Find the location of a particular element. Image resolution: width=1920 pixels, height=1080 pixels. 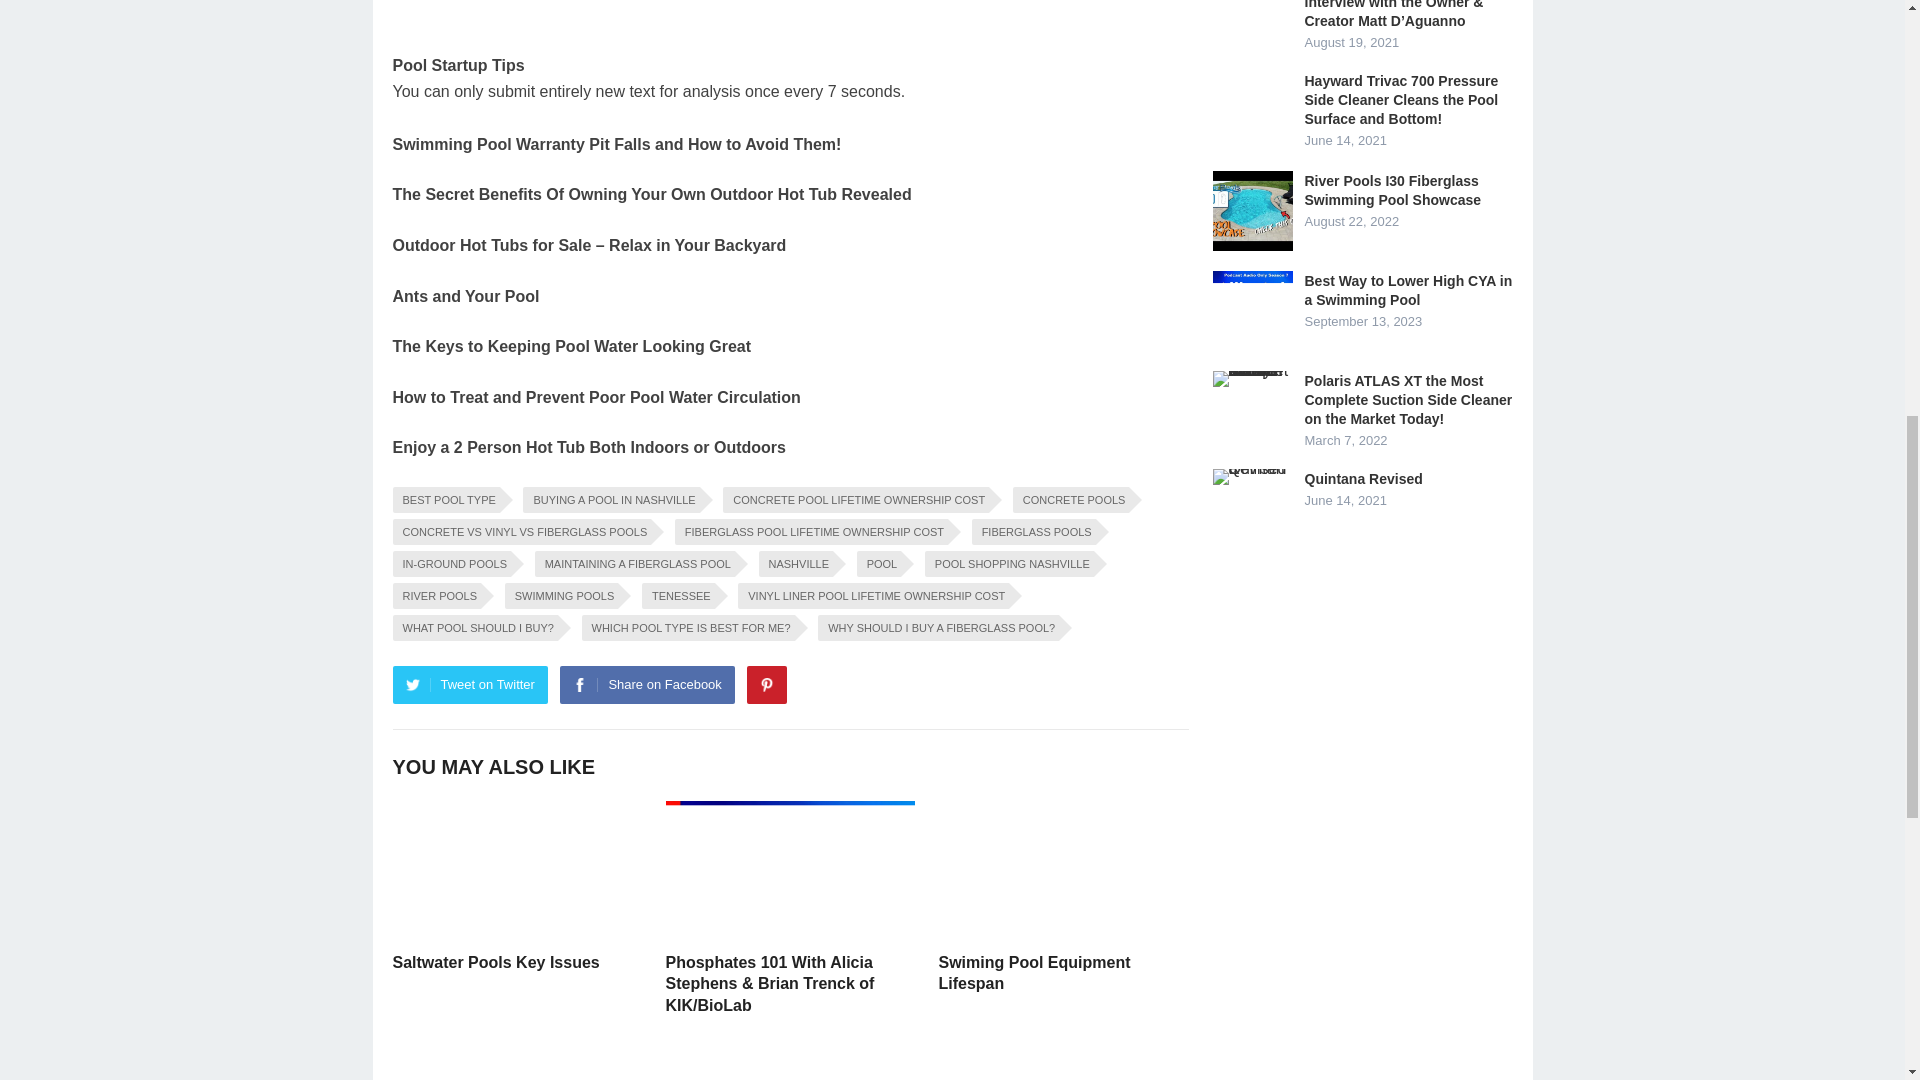

FIBERGLASS POOLS is located at coordinates (1034, 532).